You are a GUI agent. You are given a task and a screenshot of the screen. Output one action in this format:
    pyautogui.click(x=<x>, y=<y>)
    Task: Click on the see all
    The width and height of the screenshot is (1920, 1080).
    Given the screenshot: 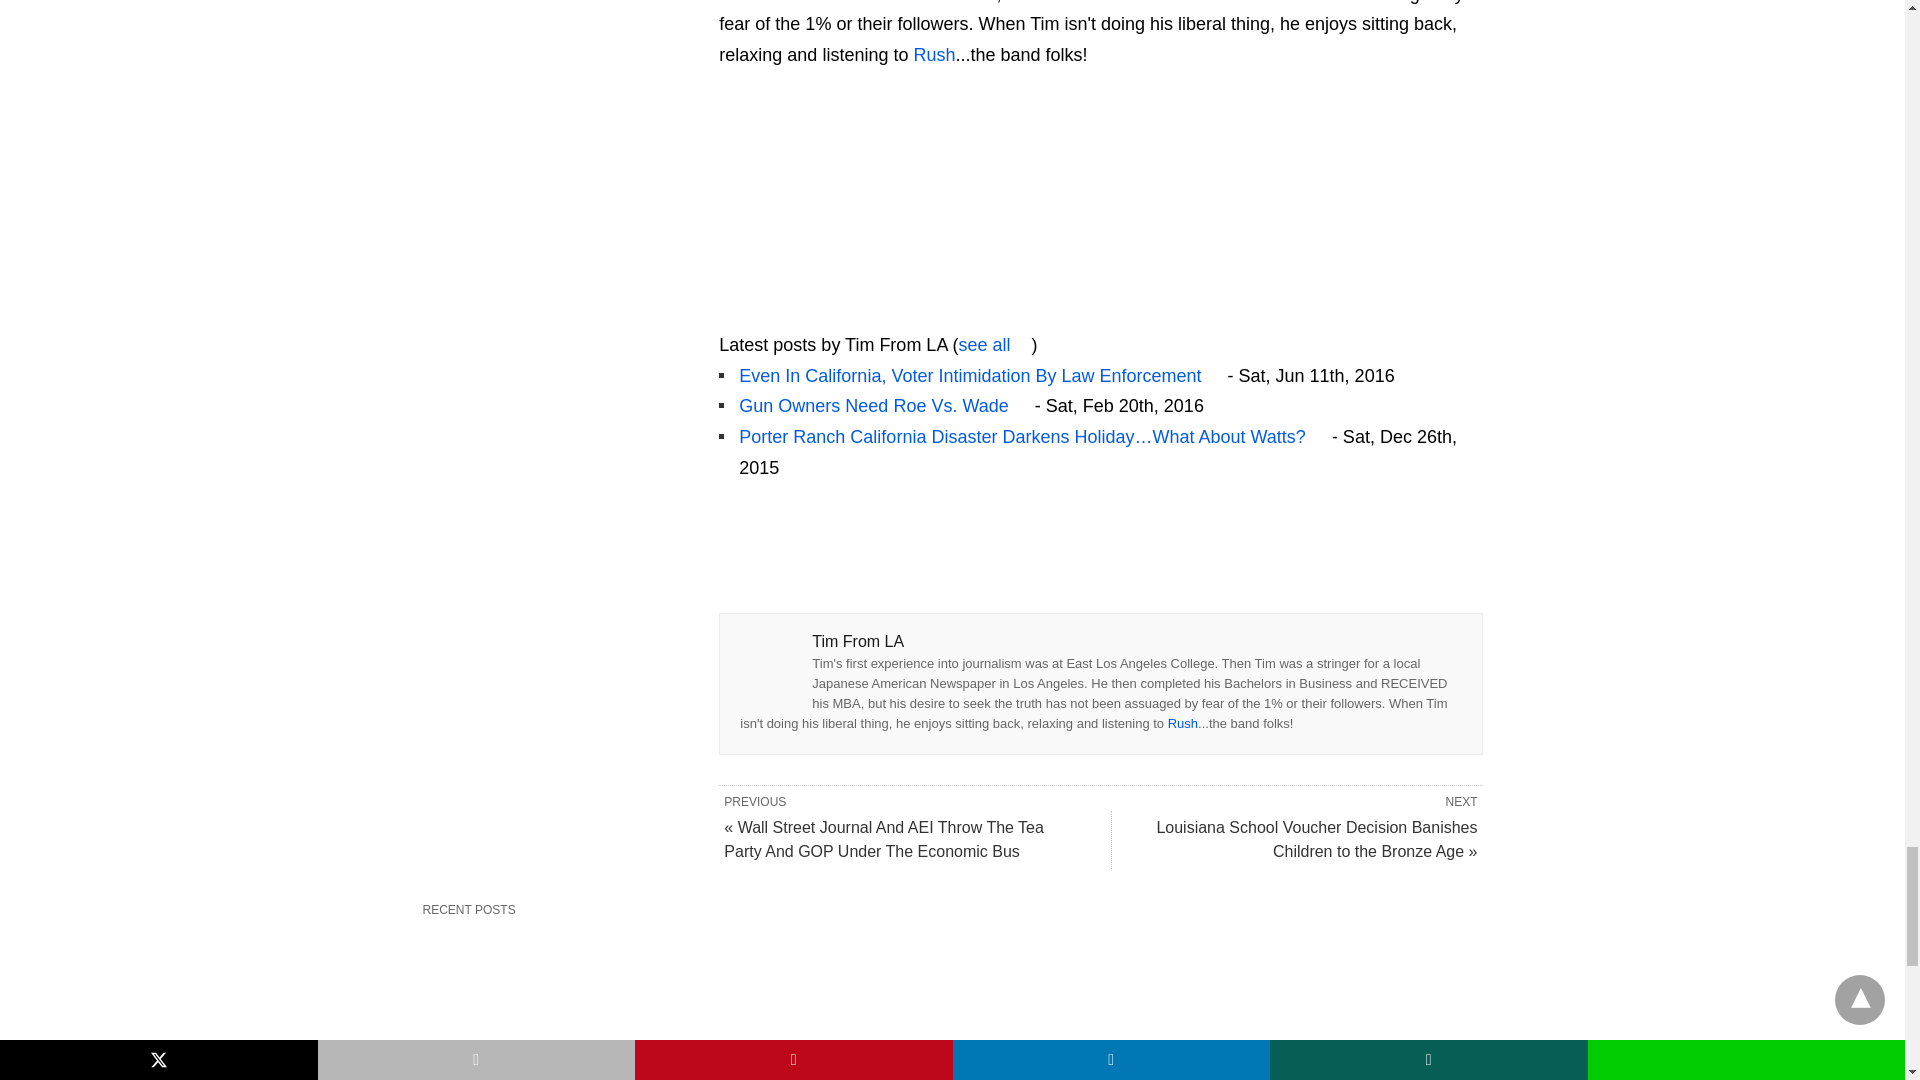 What is the action you would take?
    pyautogui.click(x=994, y=344)
    